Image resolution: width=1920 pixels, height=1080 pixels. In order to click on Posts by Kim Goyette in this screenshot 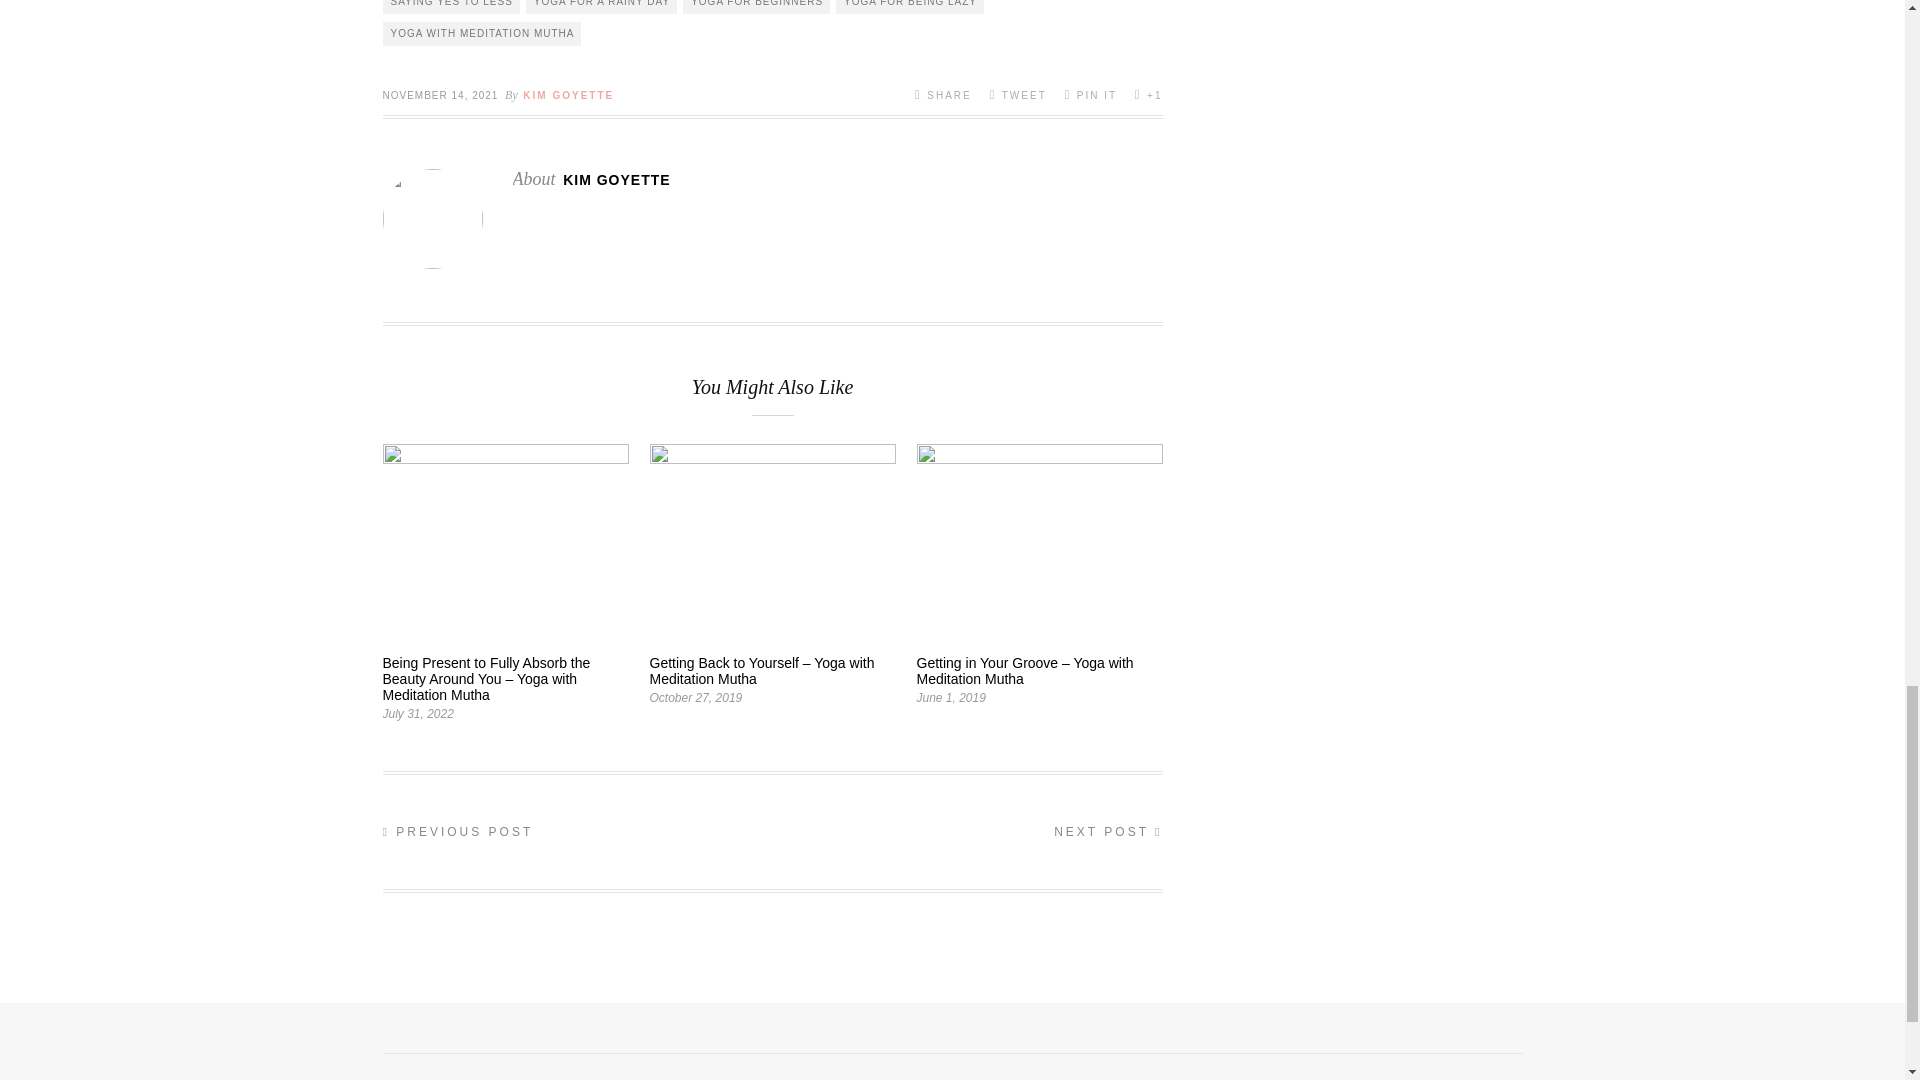, I will do `click(616, 179)`.